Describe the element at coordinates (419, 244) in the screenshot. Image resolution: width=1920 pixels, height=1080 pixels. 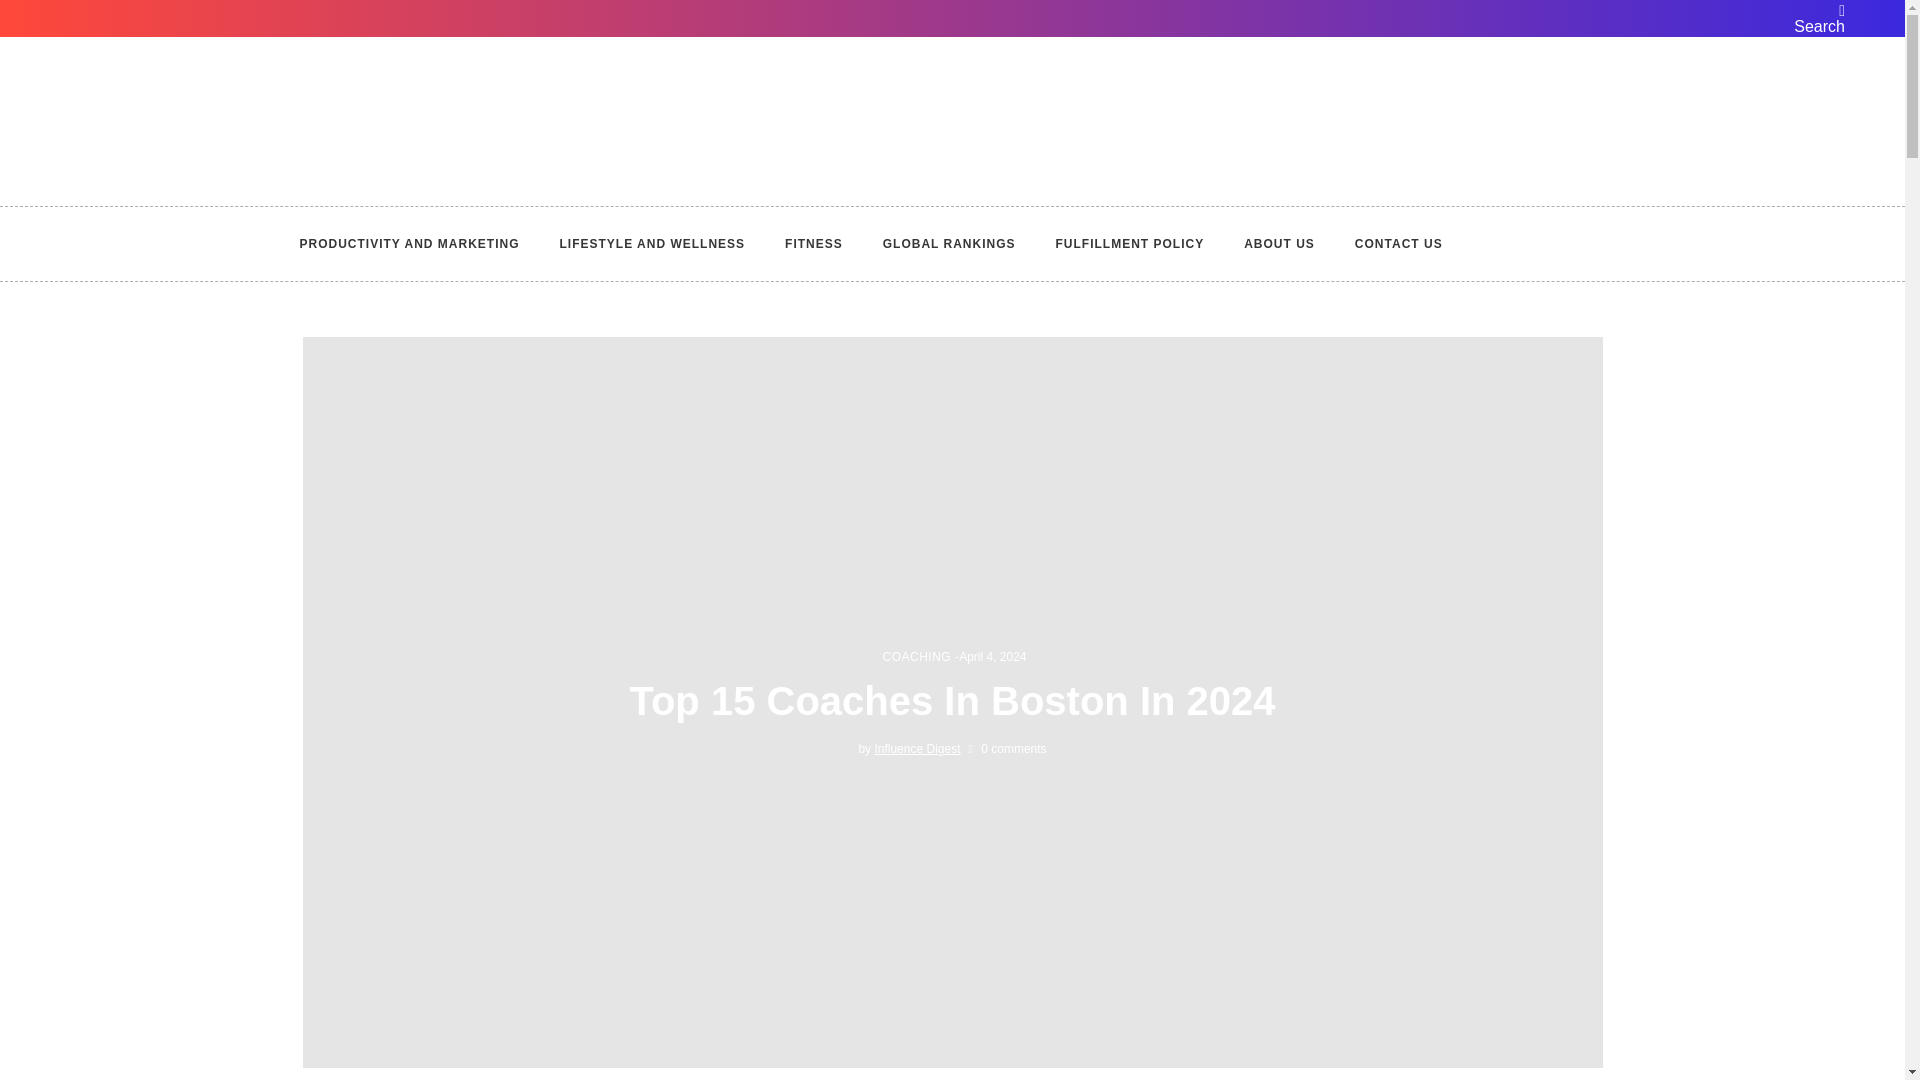
I see `PRODUCTIVITY AND MARKETING` at that location.